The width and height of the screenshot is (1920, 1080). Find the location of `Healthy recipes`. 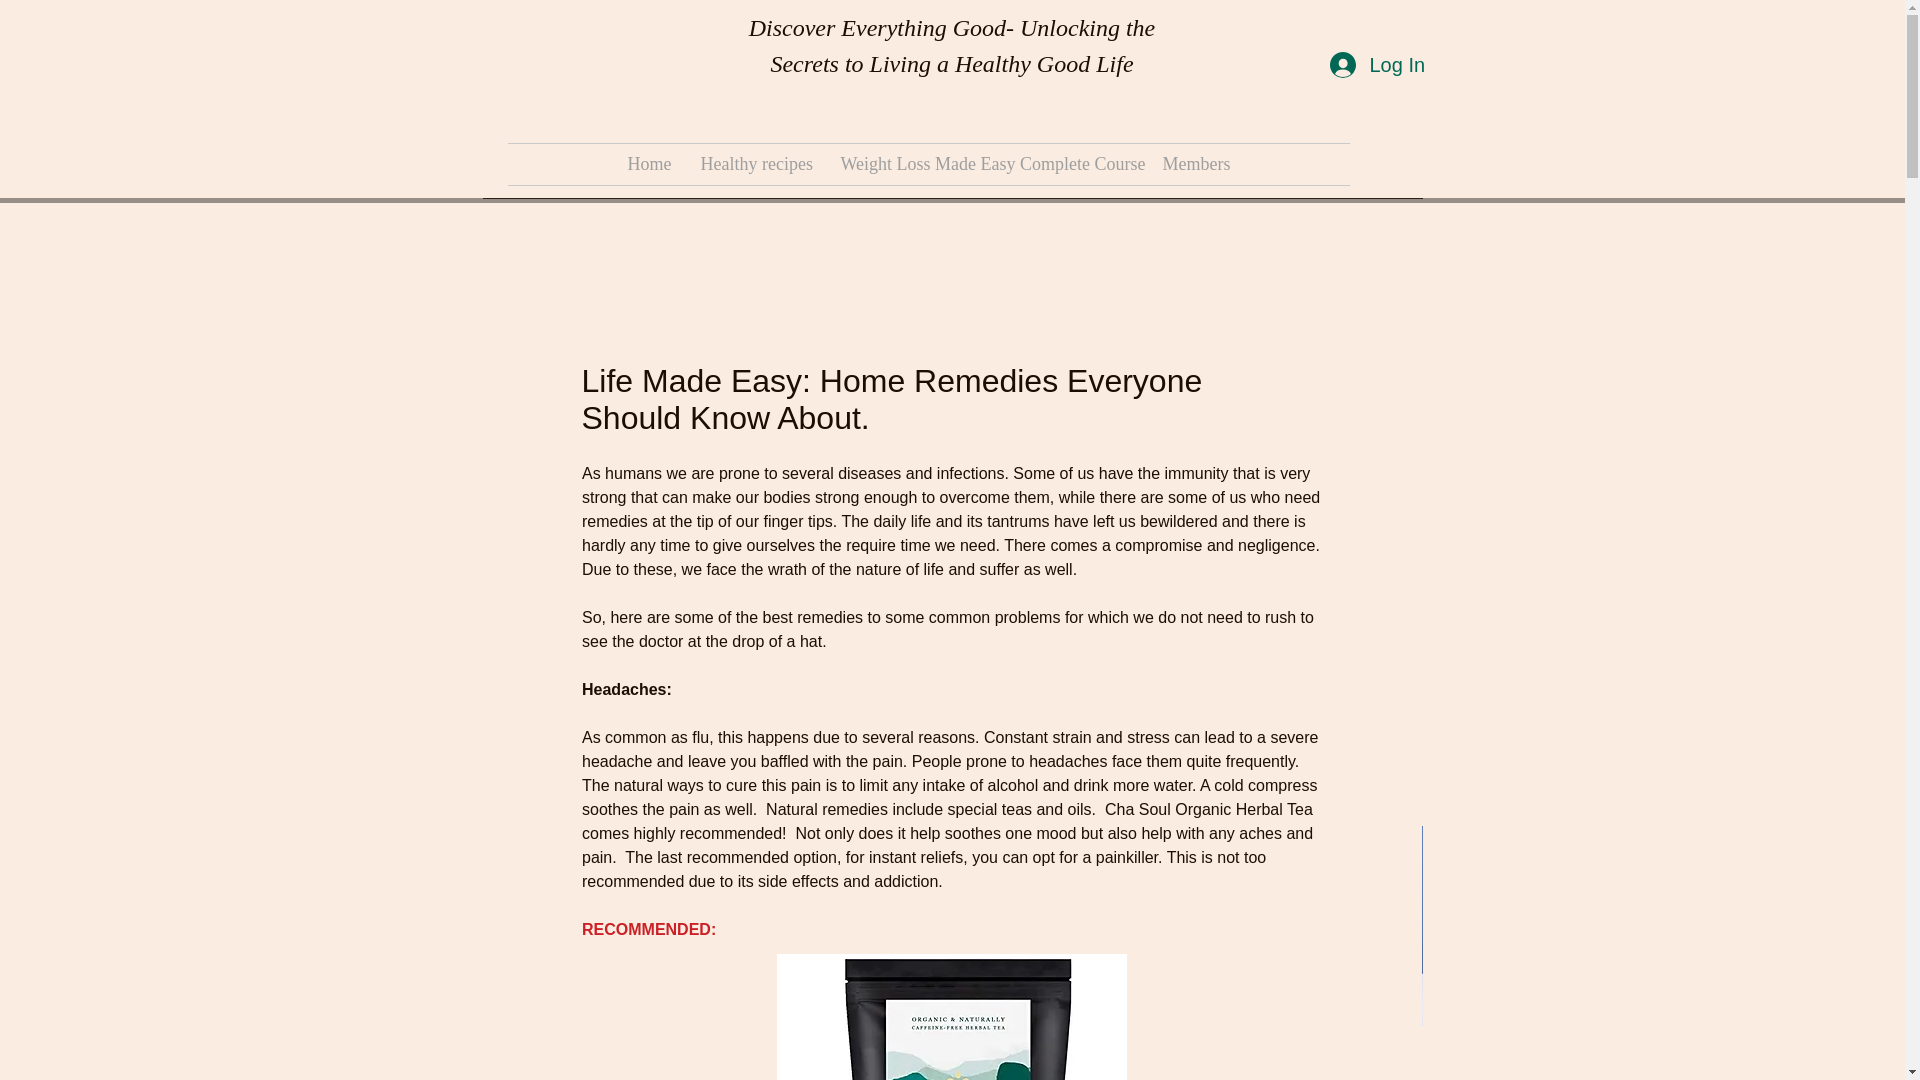

Healthy recipes is located at coordinates (755, 164).